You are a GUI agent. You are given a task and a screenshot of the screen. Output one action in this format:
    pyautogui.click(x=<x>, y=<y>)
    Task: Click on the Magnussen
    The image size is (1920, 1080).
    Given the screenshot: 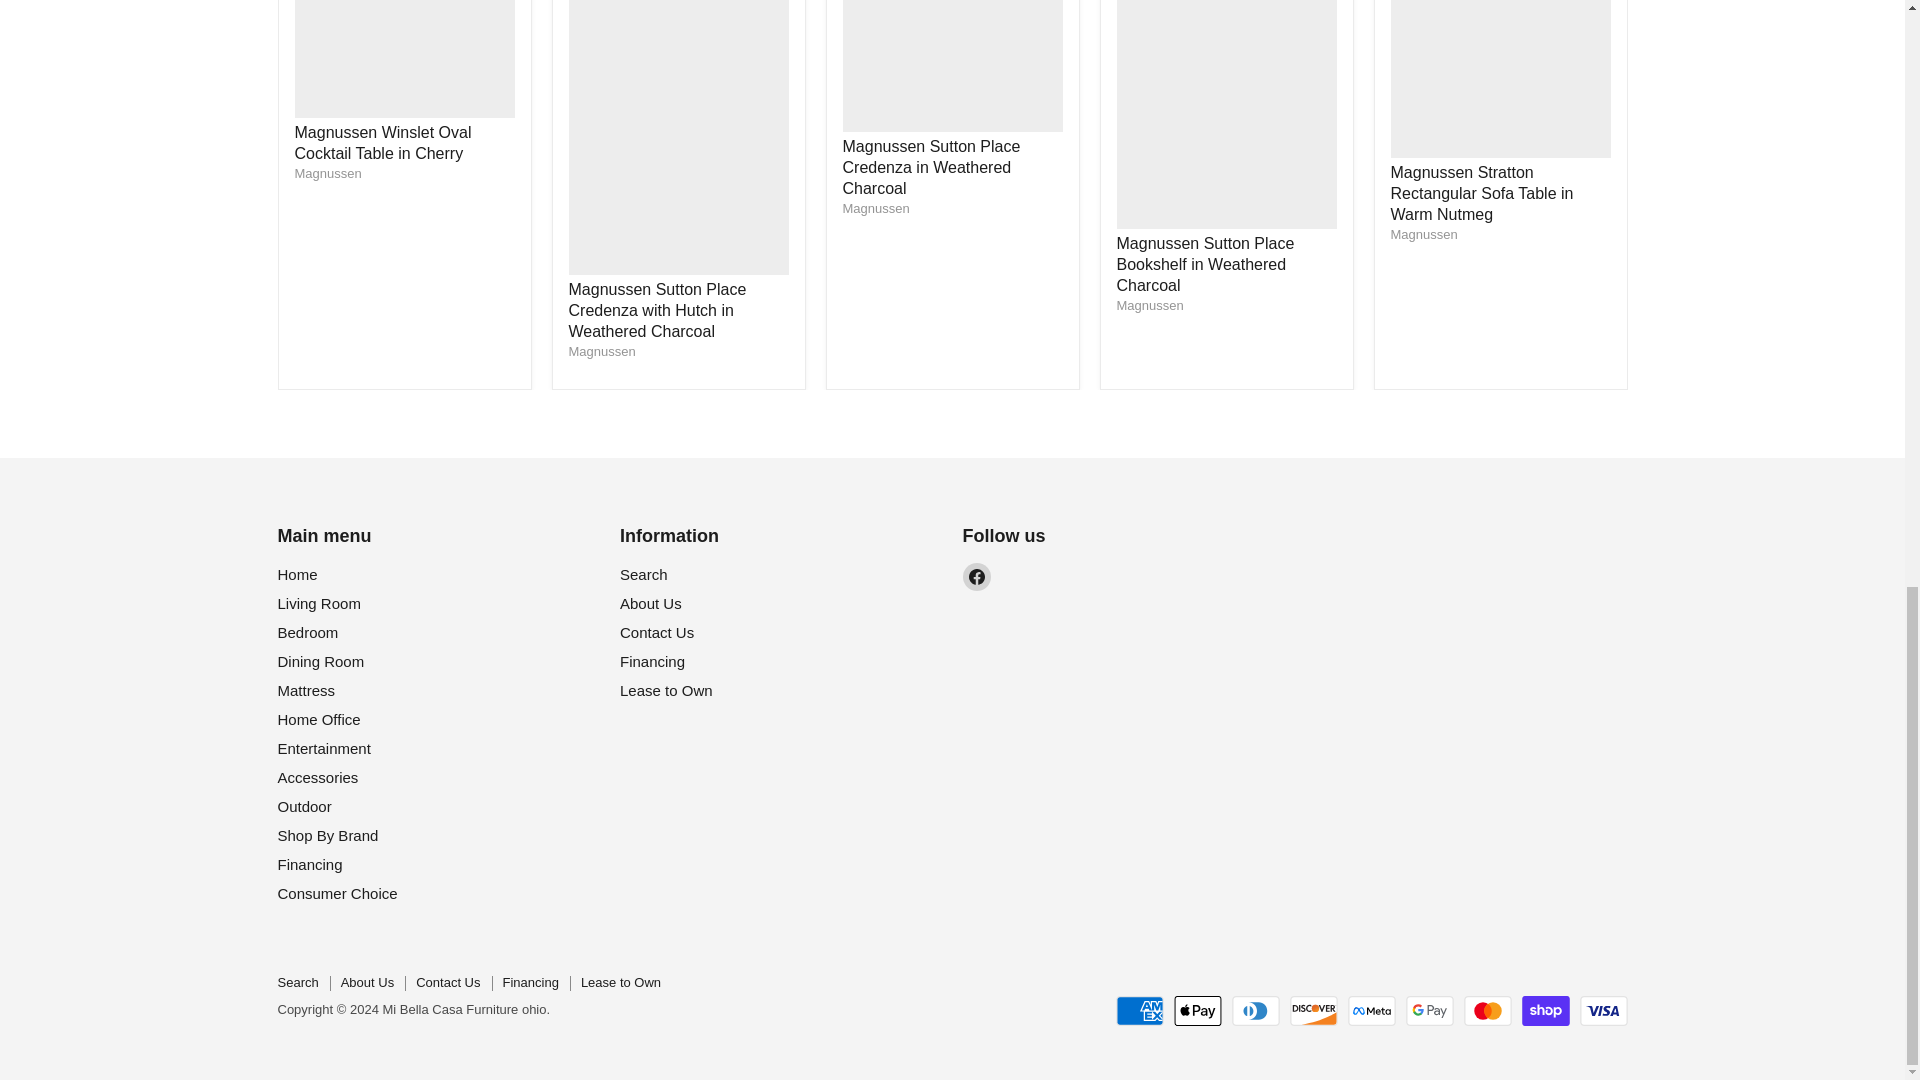 What is the action you would take?
    pyautogui.click(x=1148, y=306)
    